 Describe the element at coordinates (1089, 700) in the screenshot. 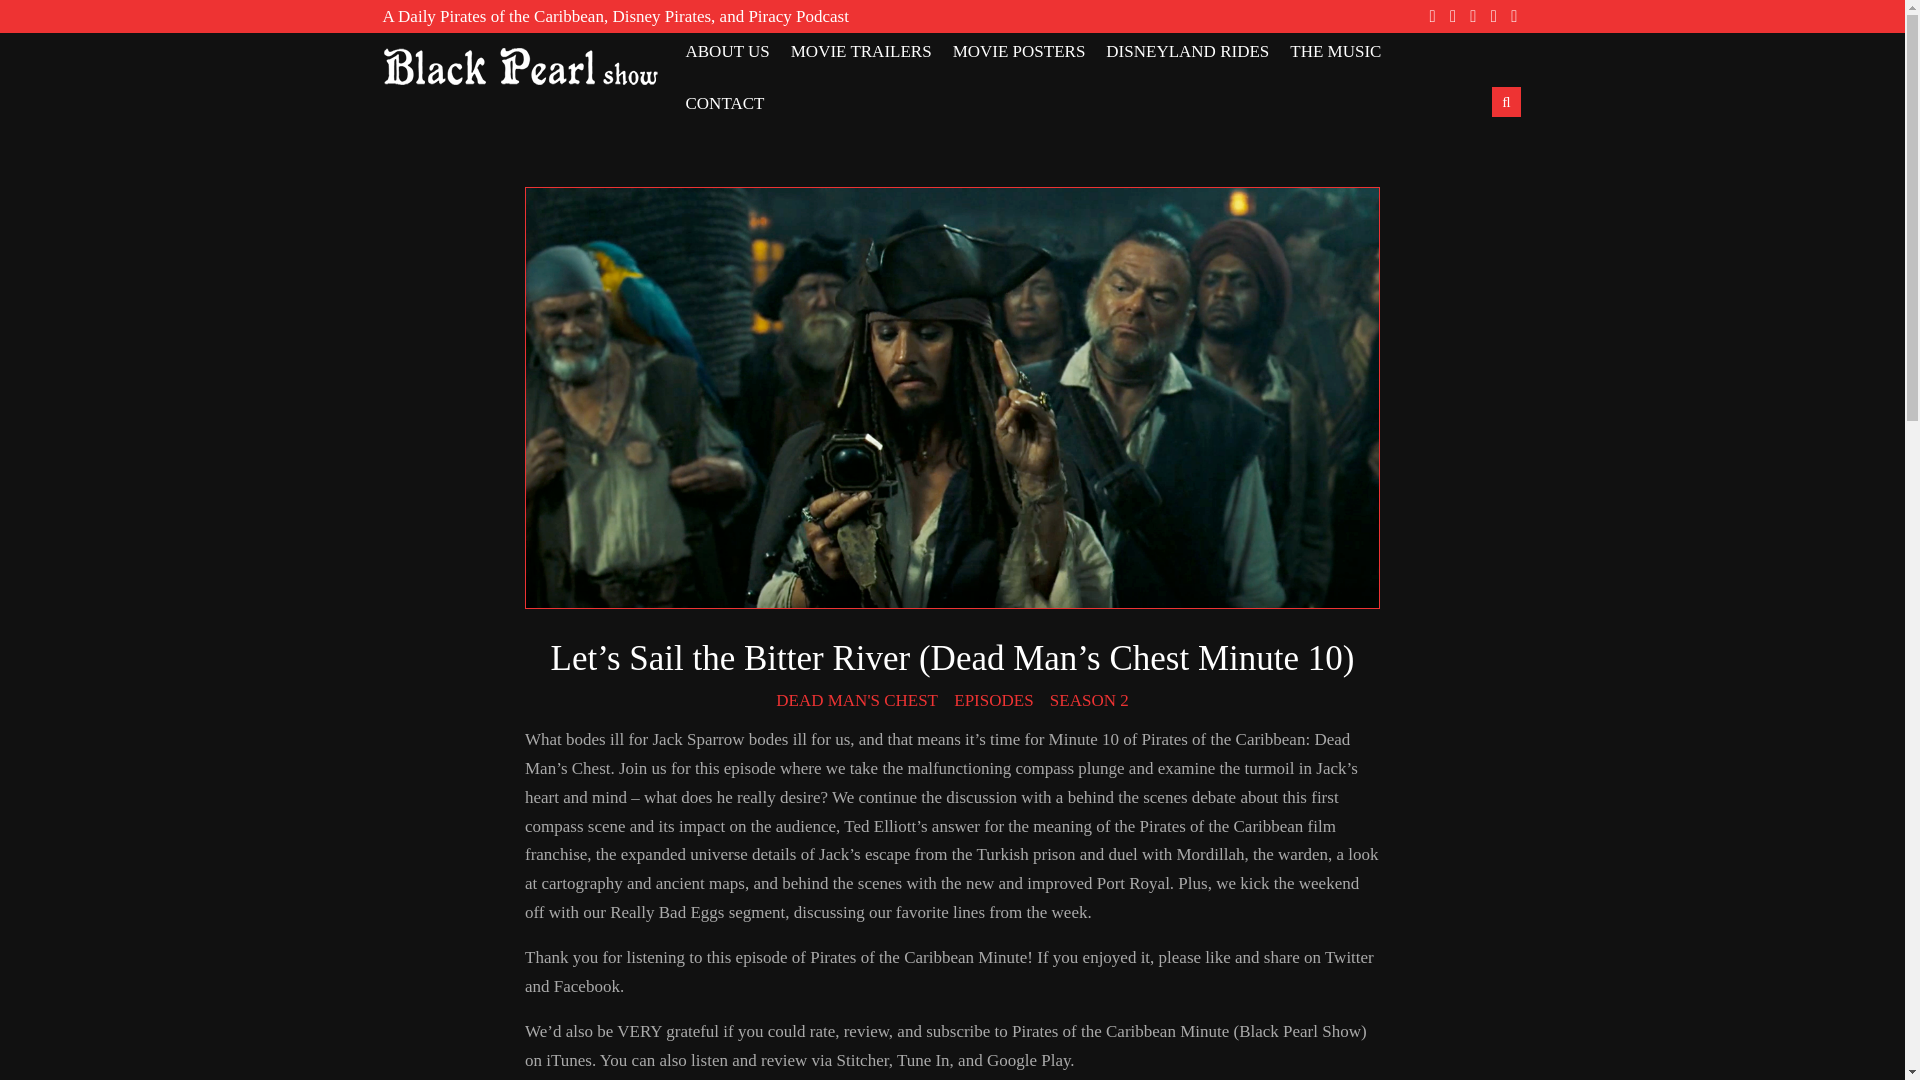

I see `SEASON 2` at that location.